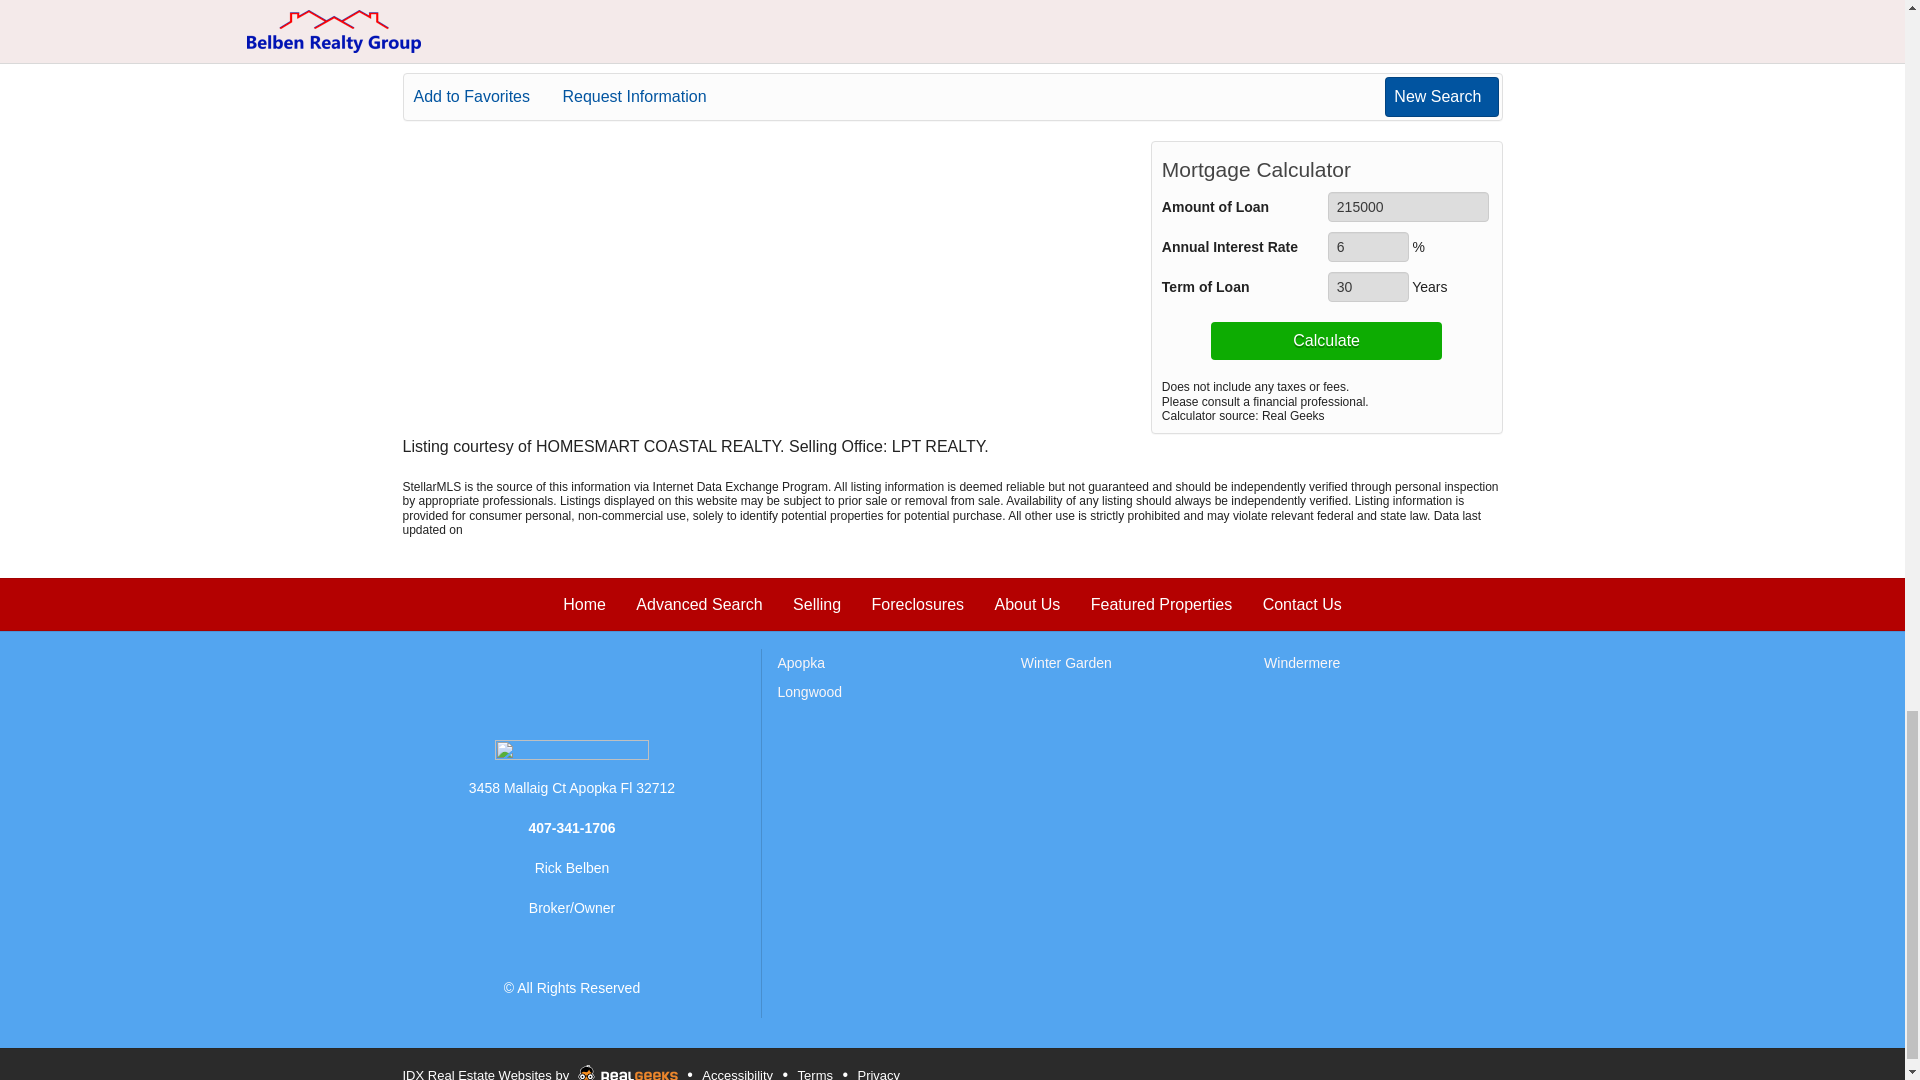  I want to click on 215000, so click(1408, 207).